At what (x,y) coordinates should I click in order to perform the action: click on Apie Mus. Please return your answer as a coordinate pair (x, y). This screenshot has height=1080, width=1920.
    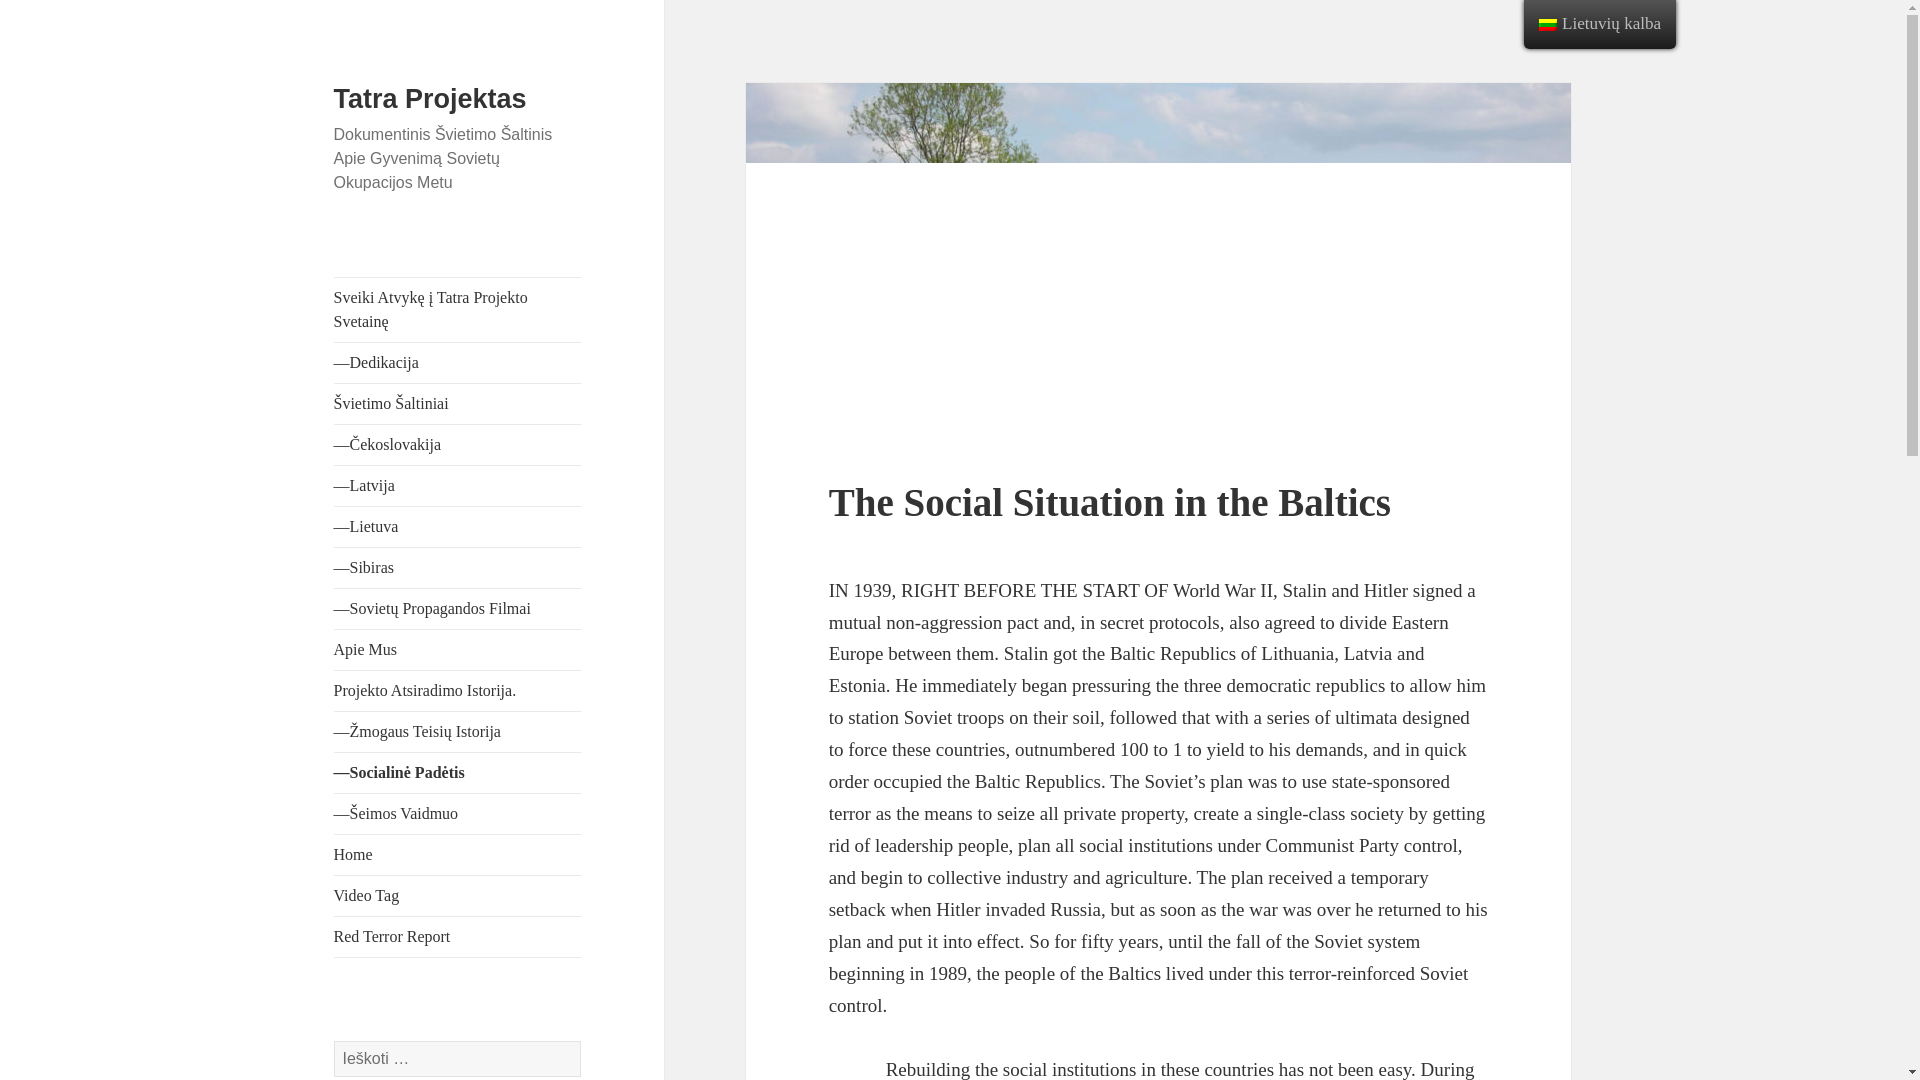
    Looking at the image, I should click on (458, 649).